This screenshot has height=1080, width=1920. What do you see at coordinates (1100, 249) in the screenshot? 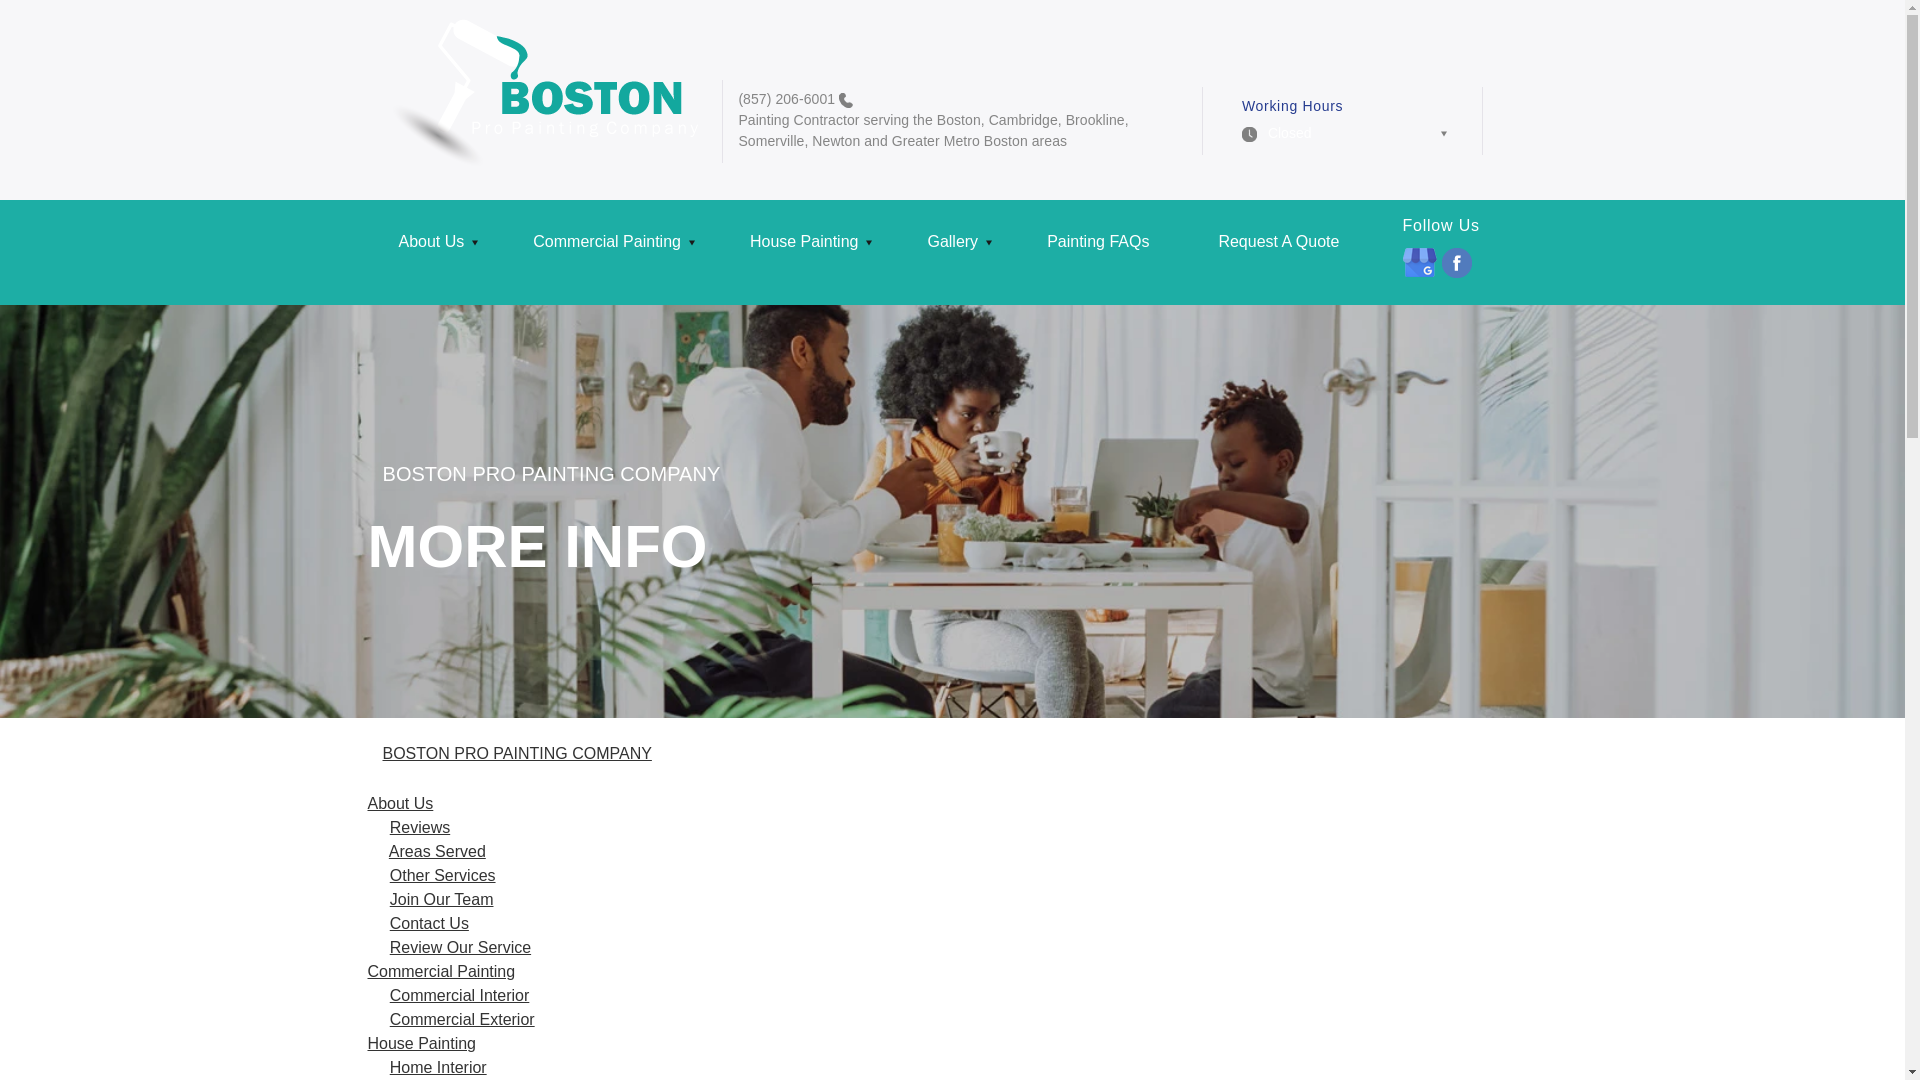
I see `Painting FAQs` at bounding box center [1100, 249].